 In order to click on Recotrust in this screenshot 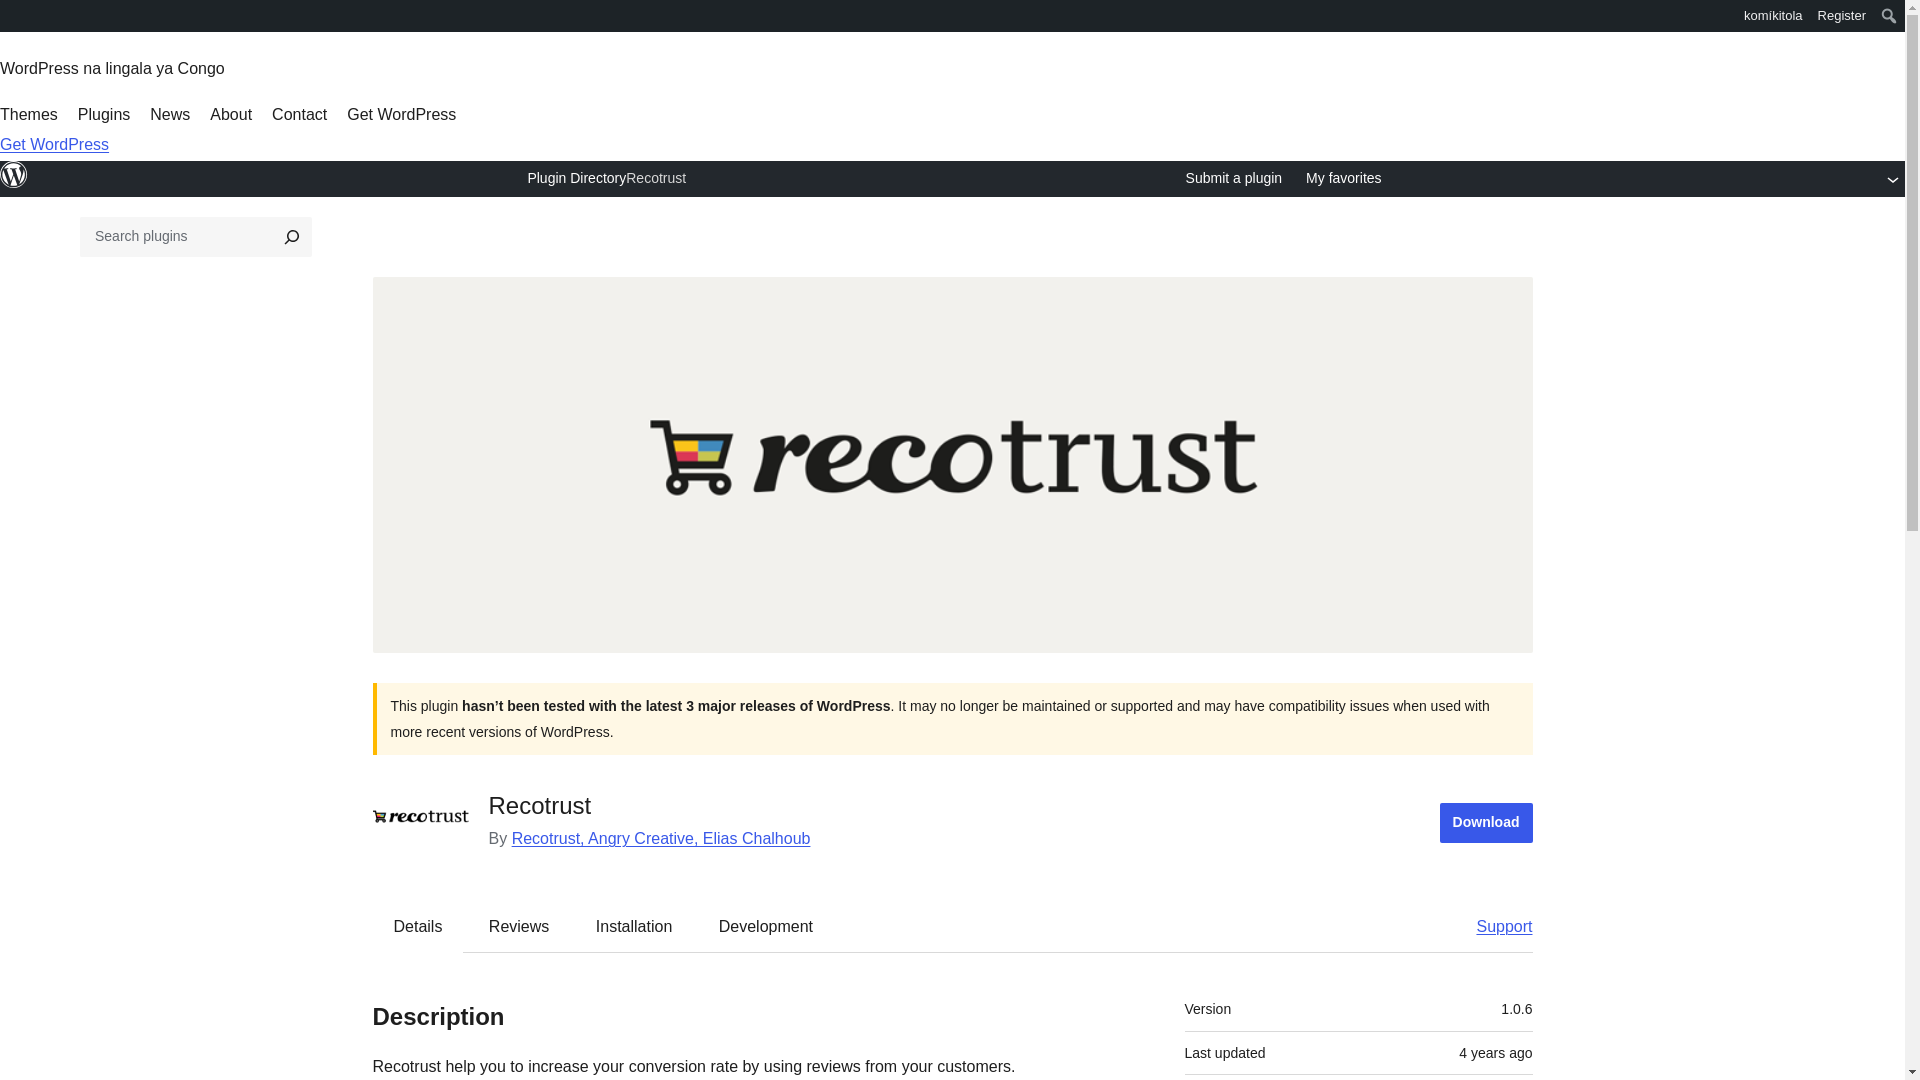, I will do `click(655, 179)`.